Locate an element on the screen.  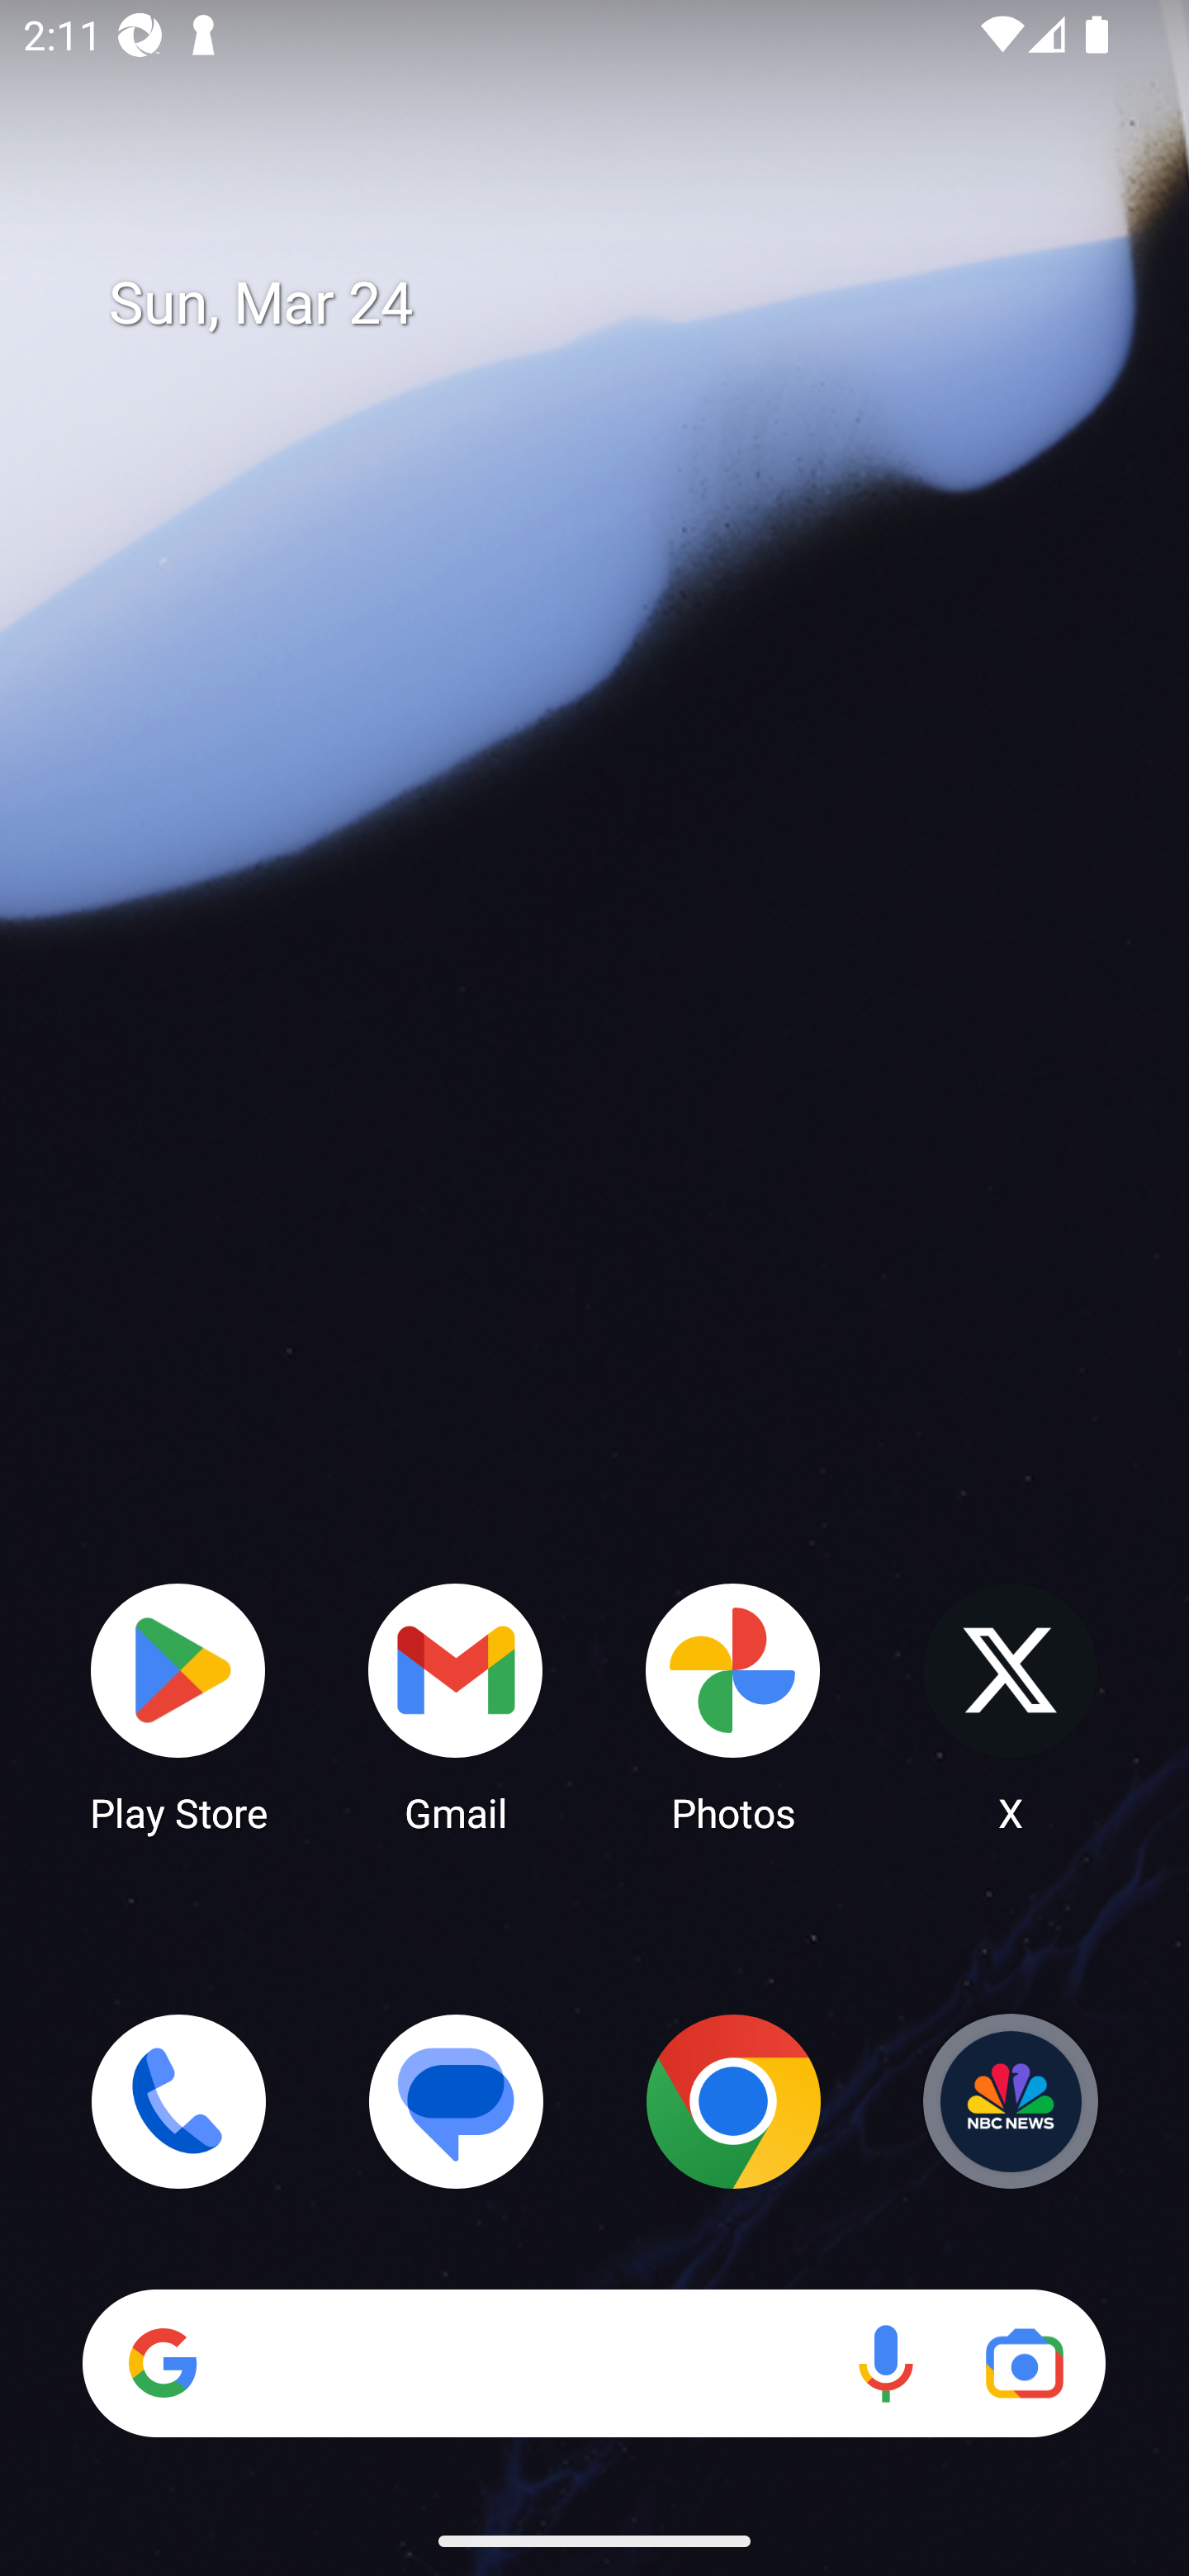
Messages is located at coordinates (456, 2101).